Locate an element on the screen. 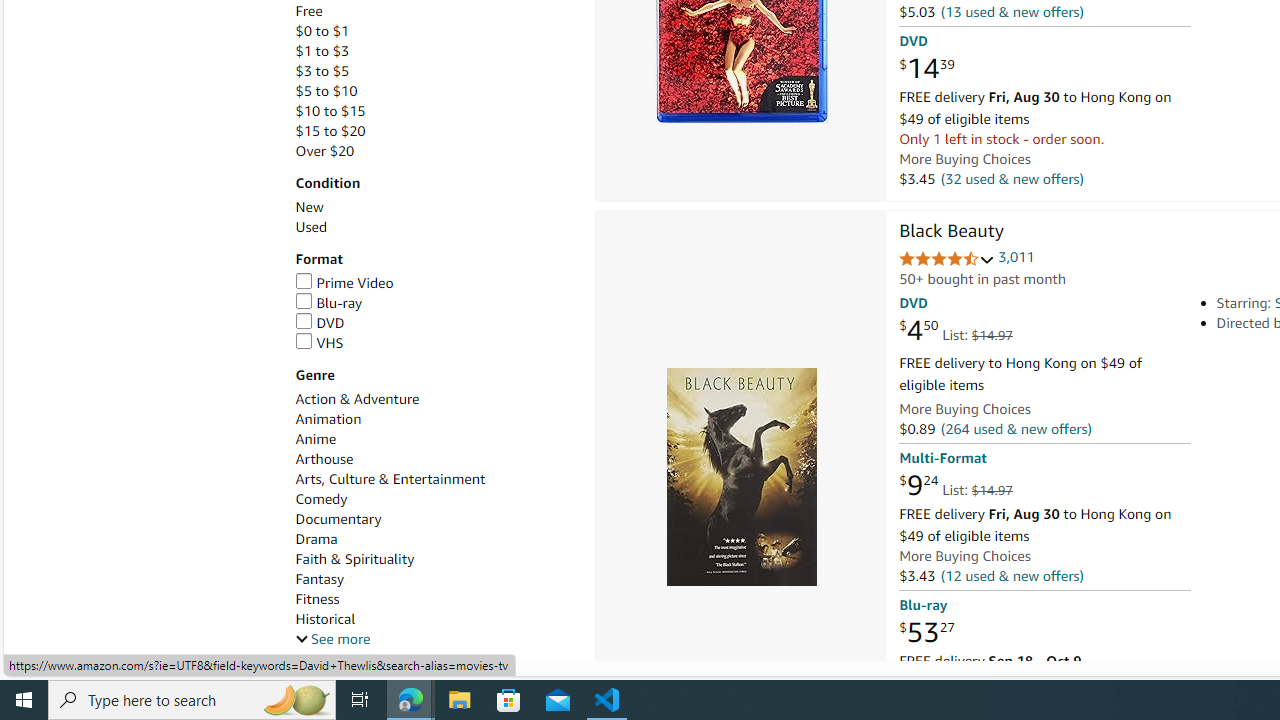  Arts, Culture & Entertainment is located at coordinates (434, 479).